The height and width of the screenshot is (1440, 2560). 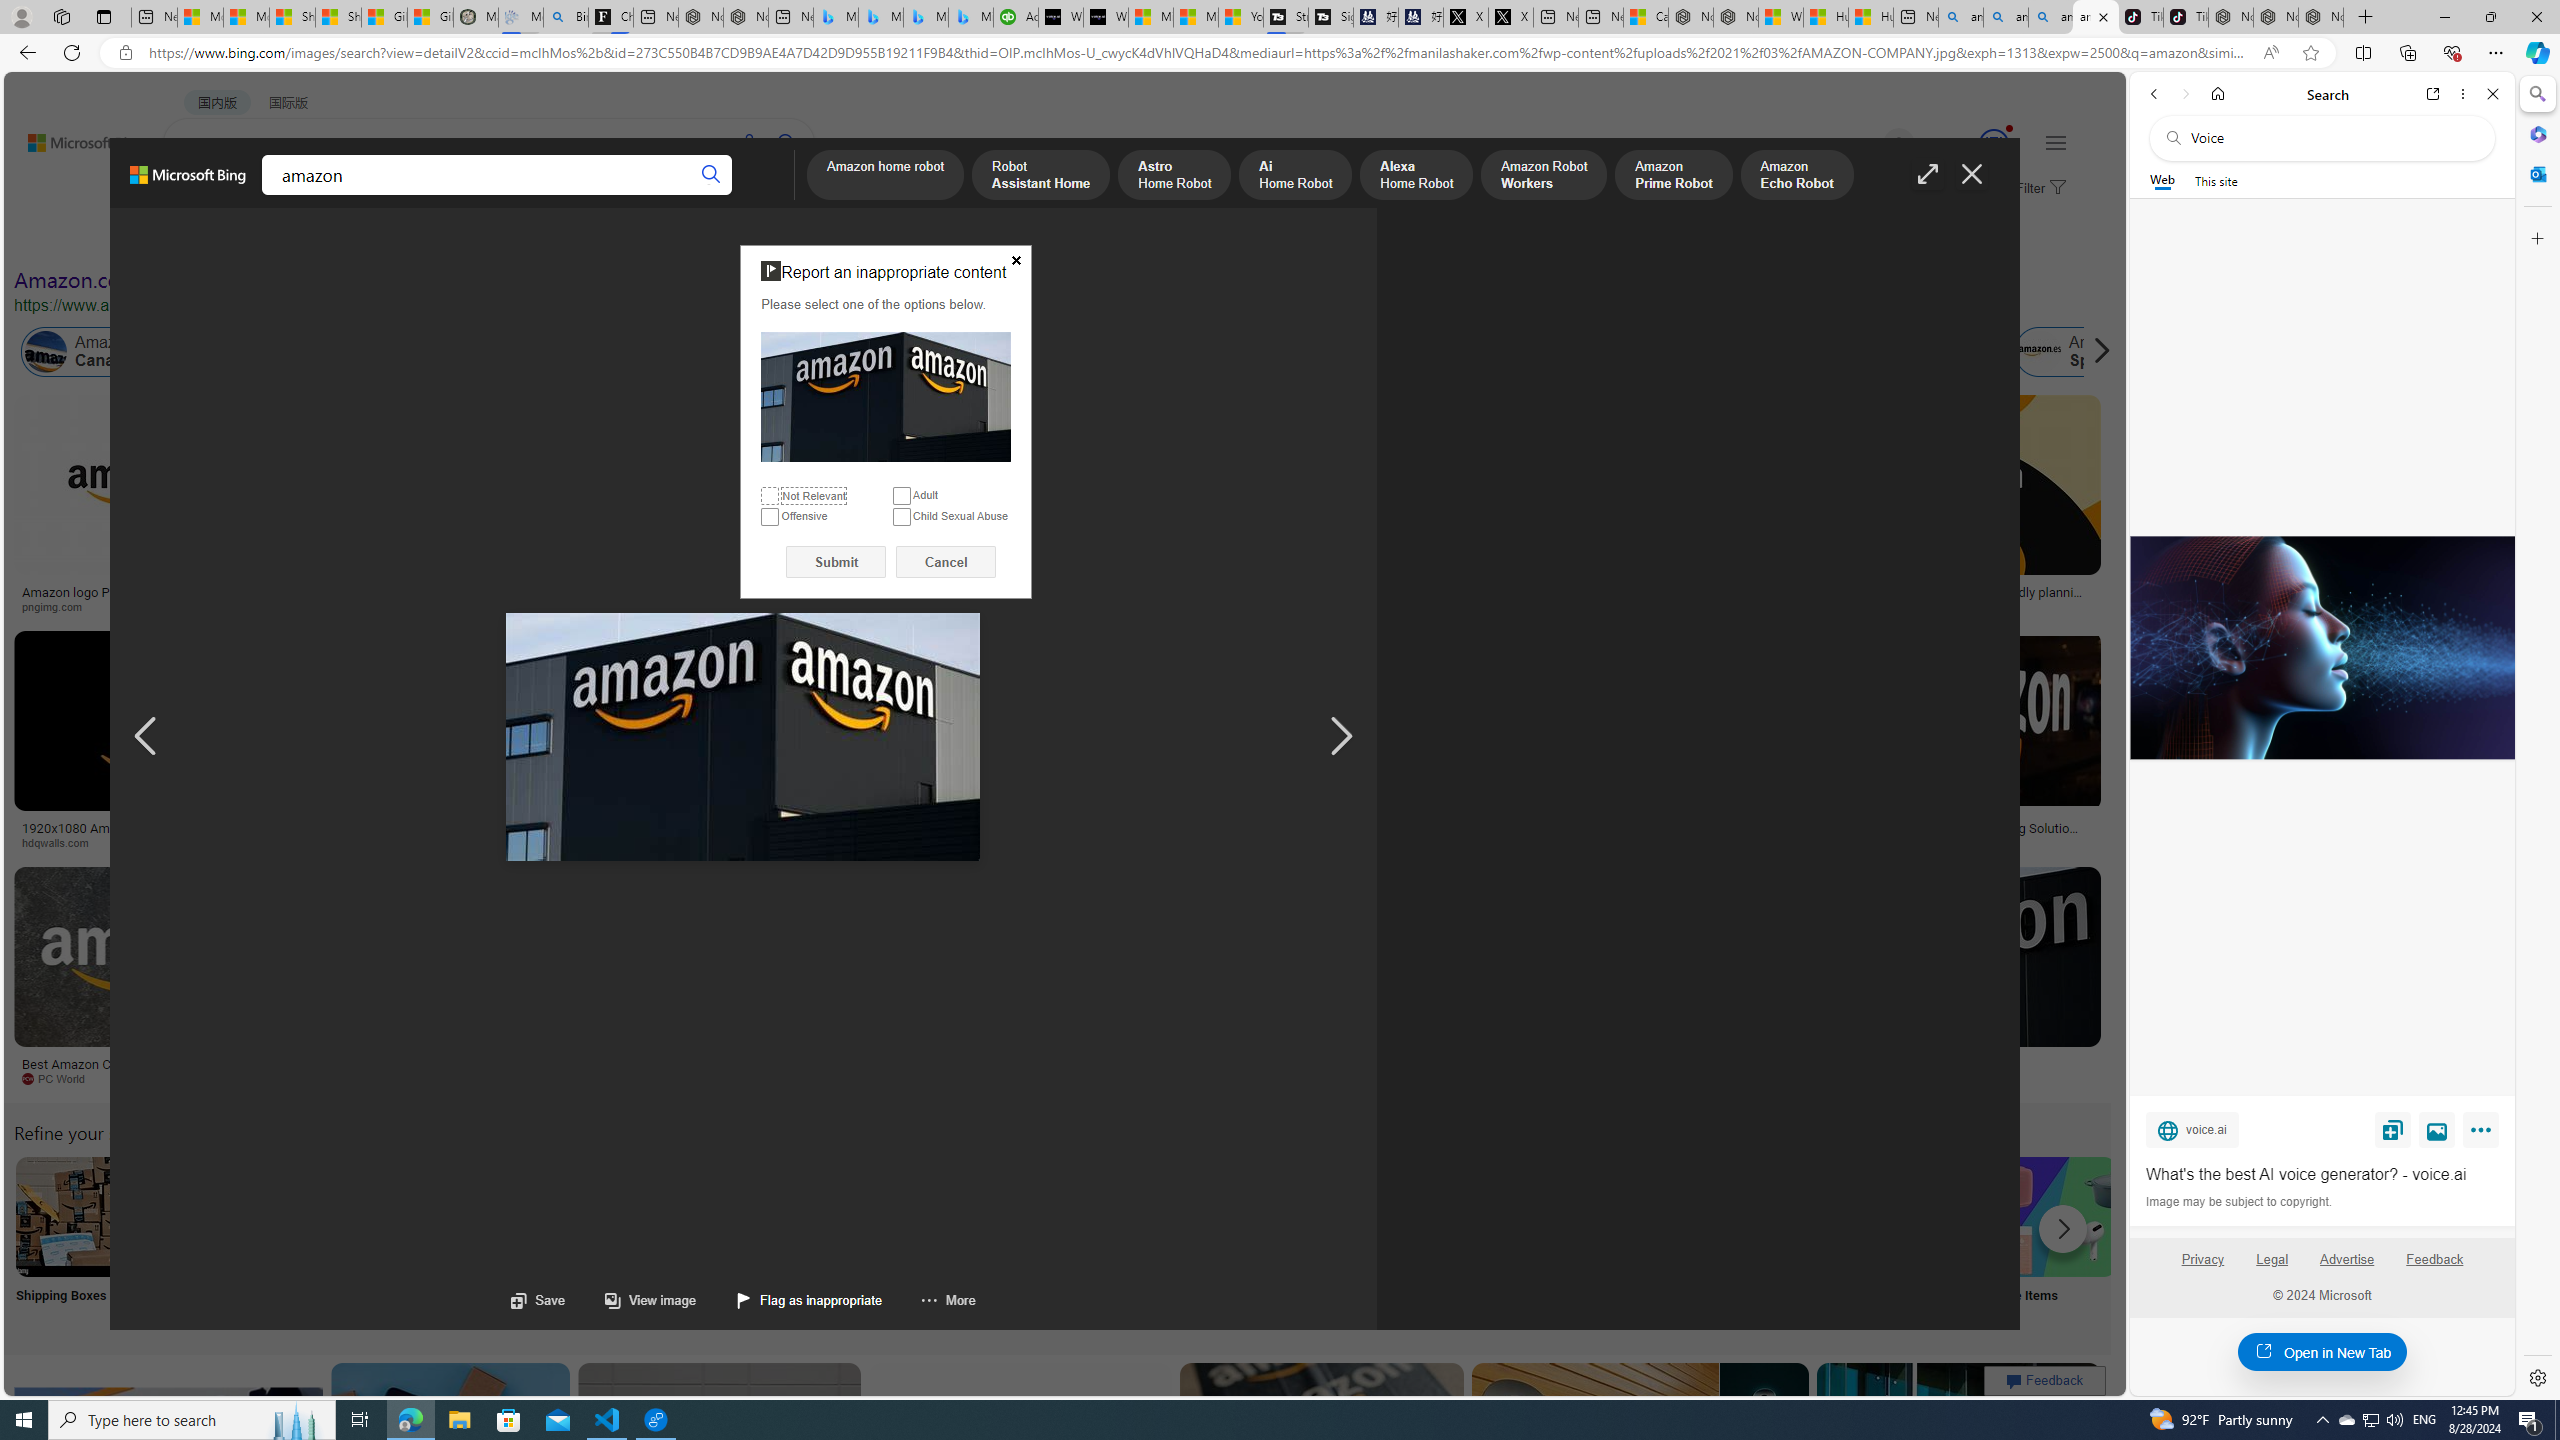 What do you see at coordinates (826, 1078) in the screenshot?
I see `thewrap.com` at bounding box center [826, 1078].